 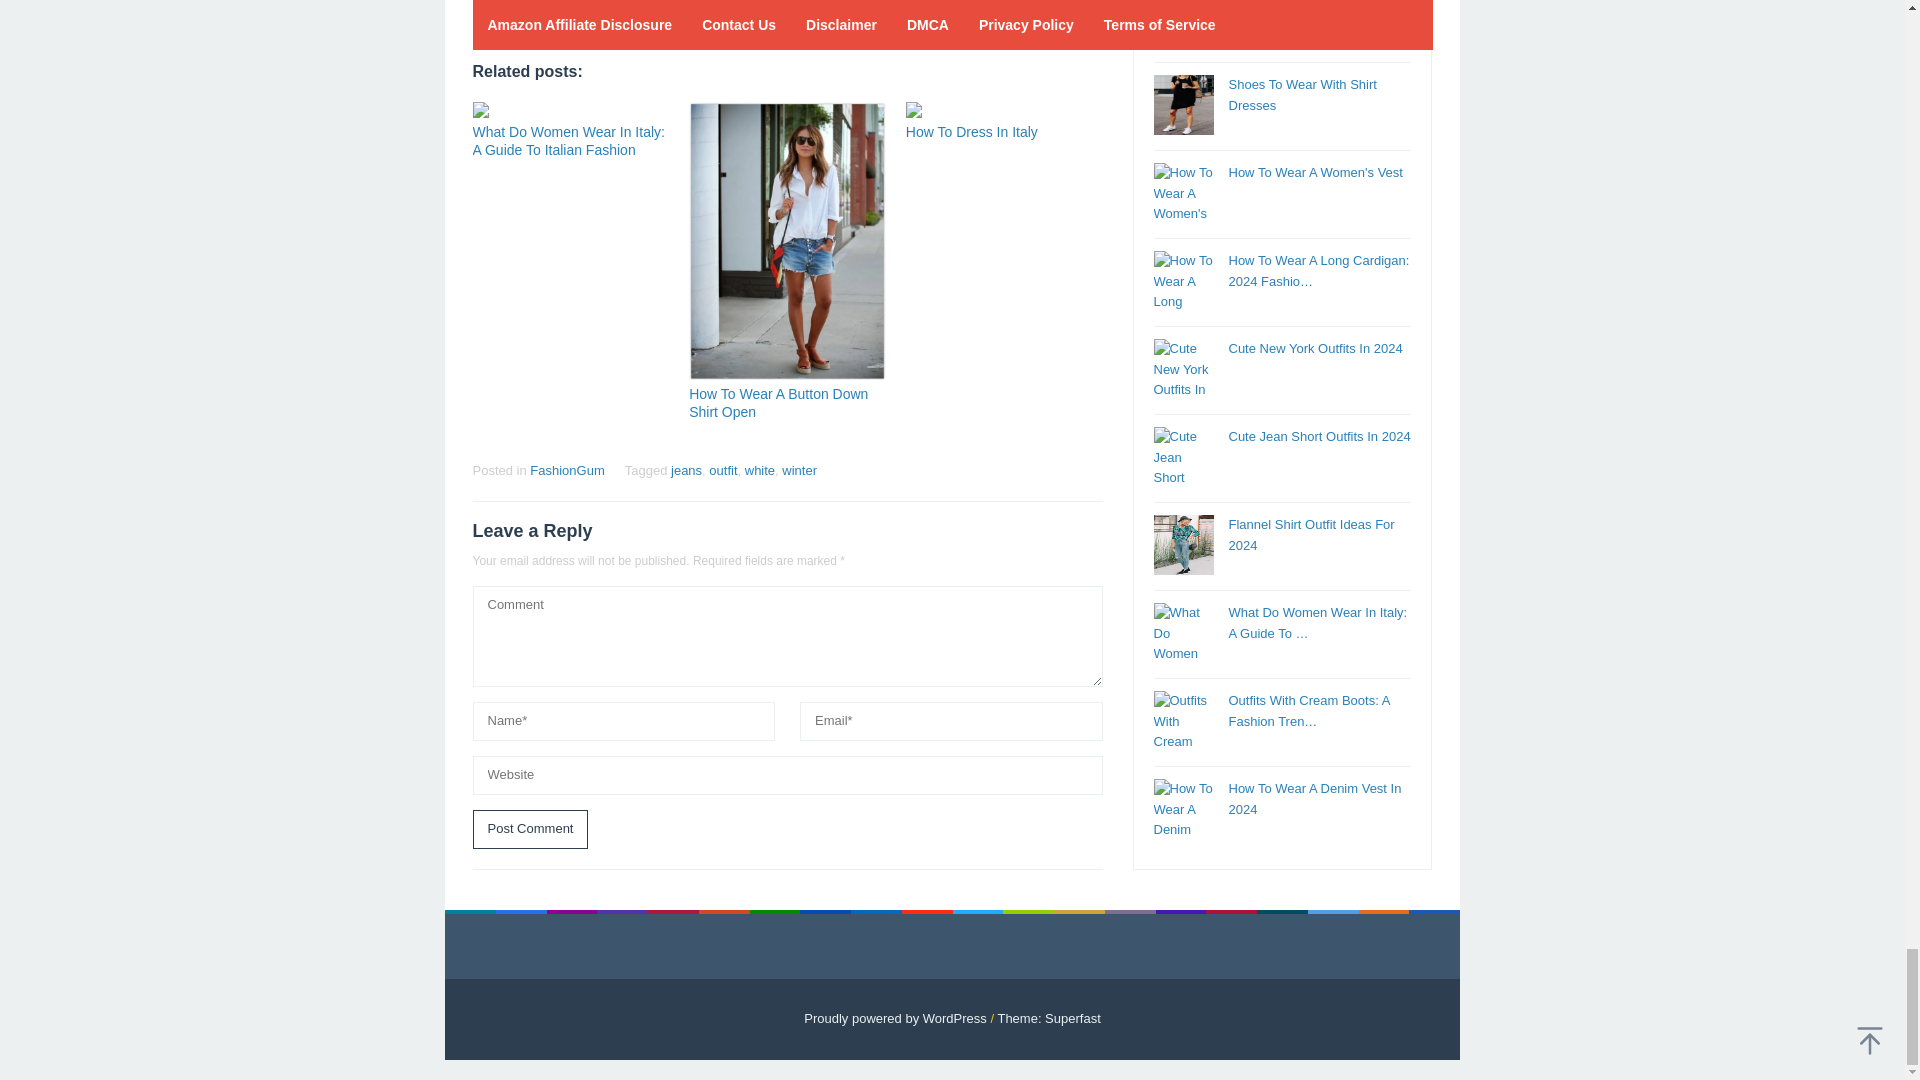 I want to click on jeans, so click(x=686, y=470).